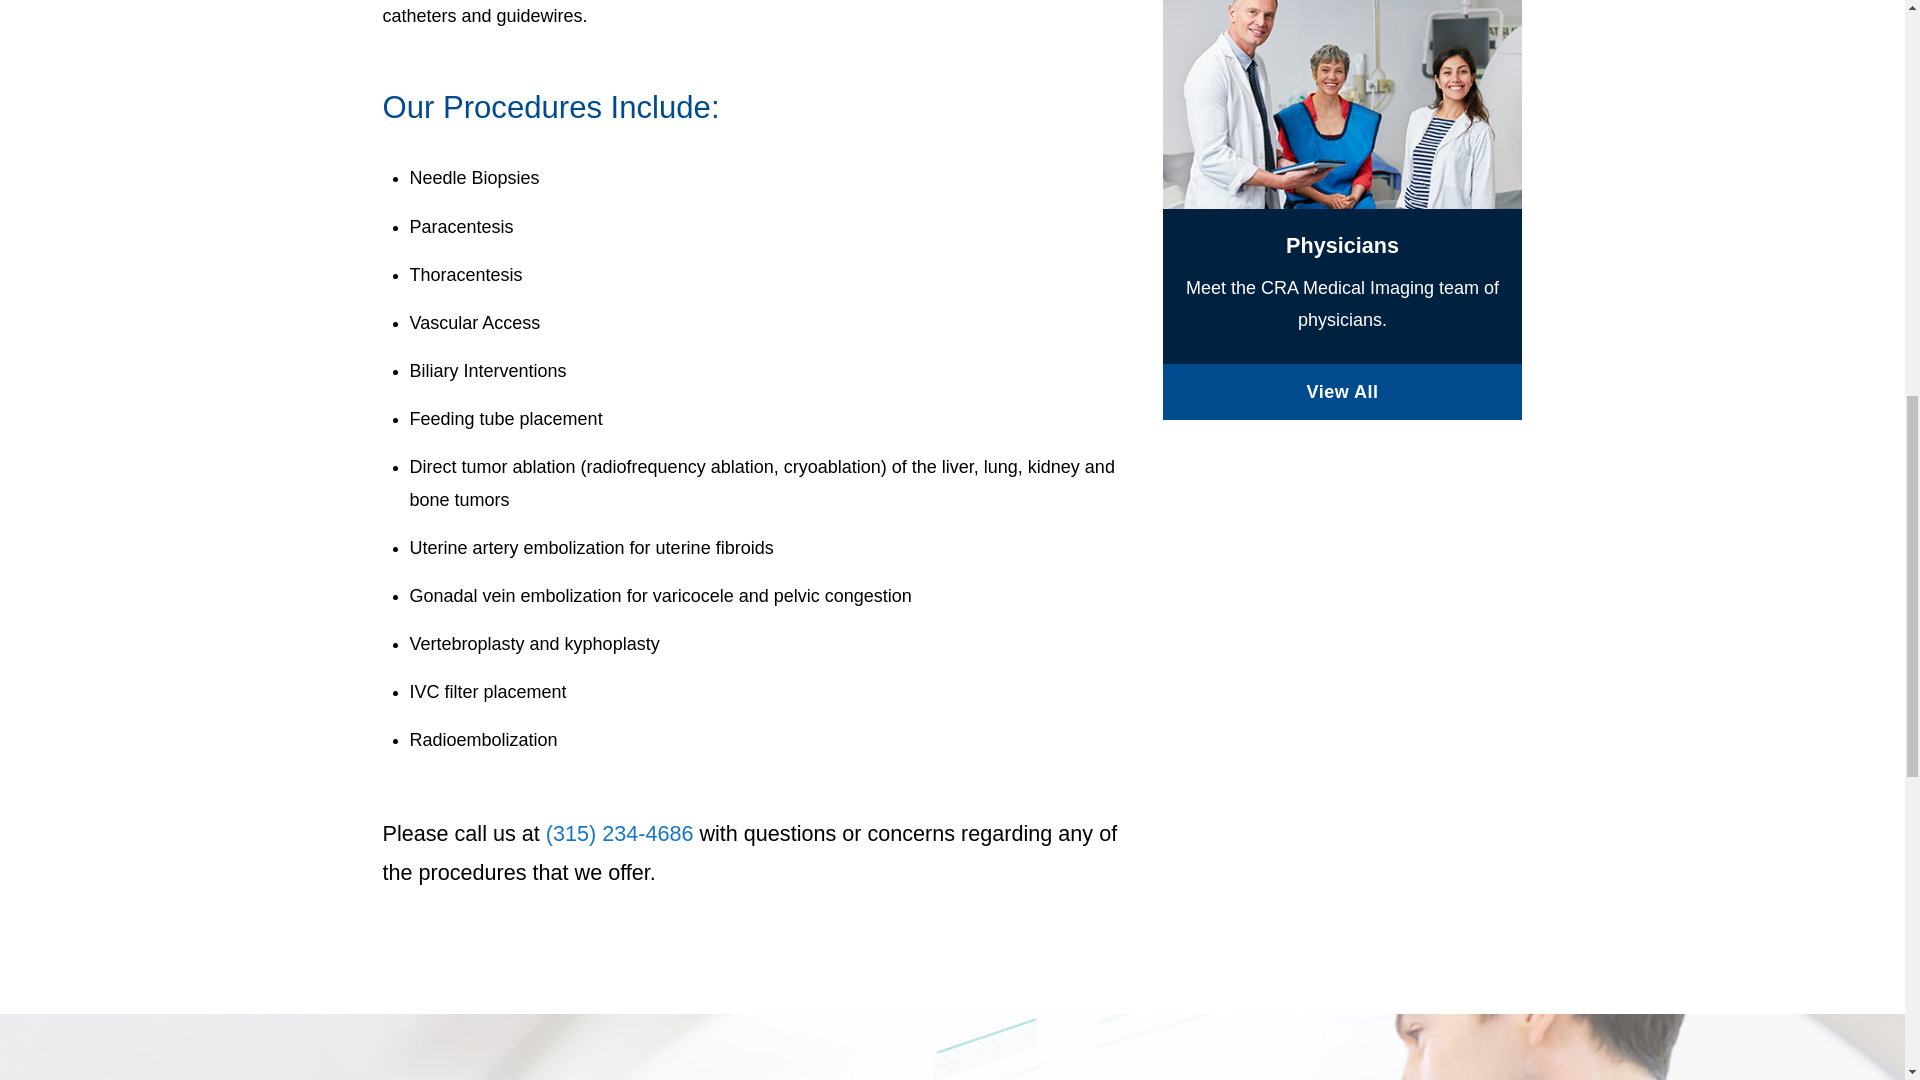 The height and width of the screenshot is (1080, 1920). Describe the element at coordinates (1342, 104) in the screenshot. I see `Physicians` at that location.